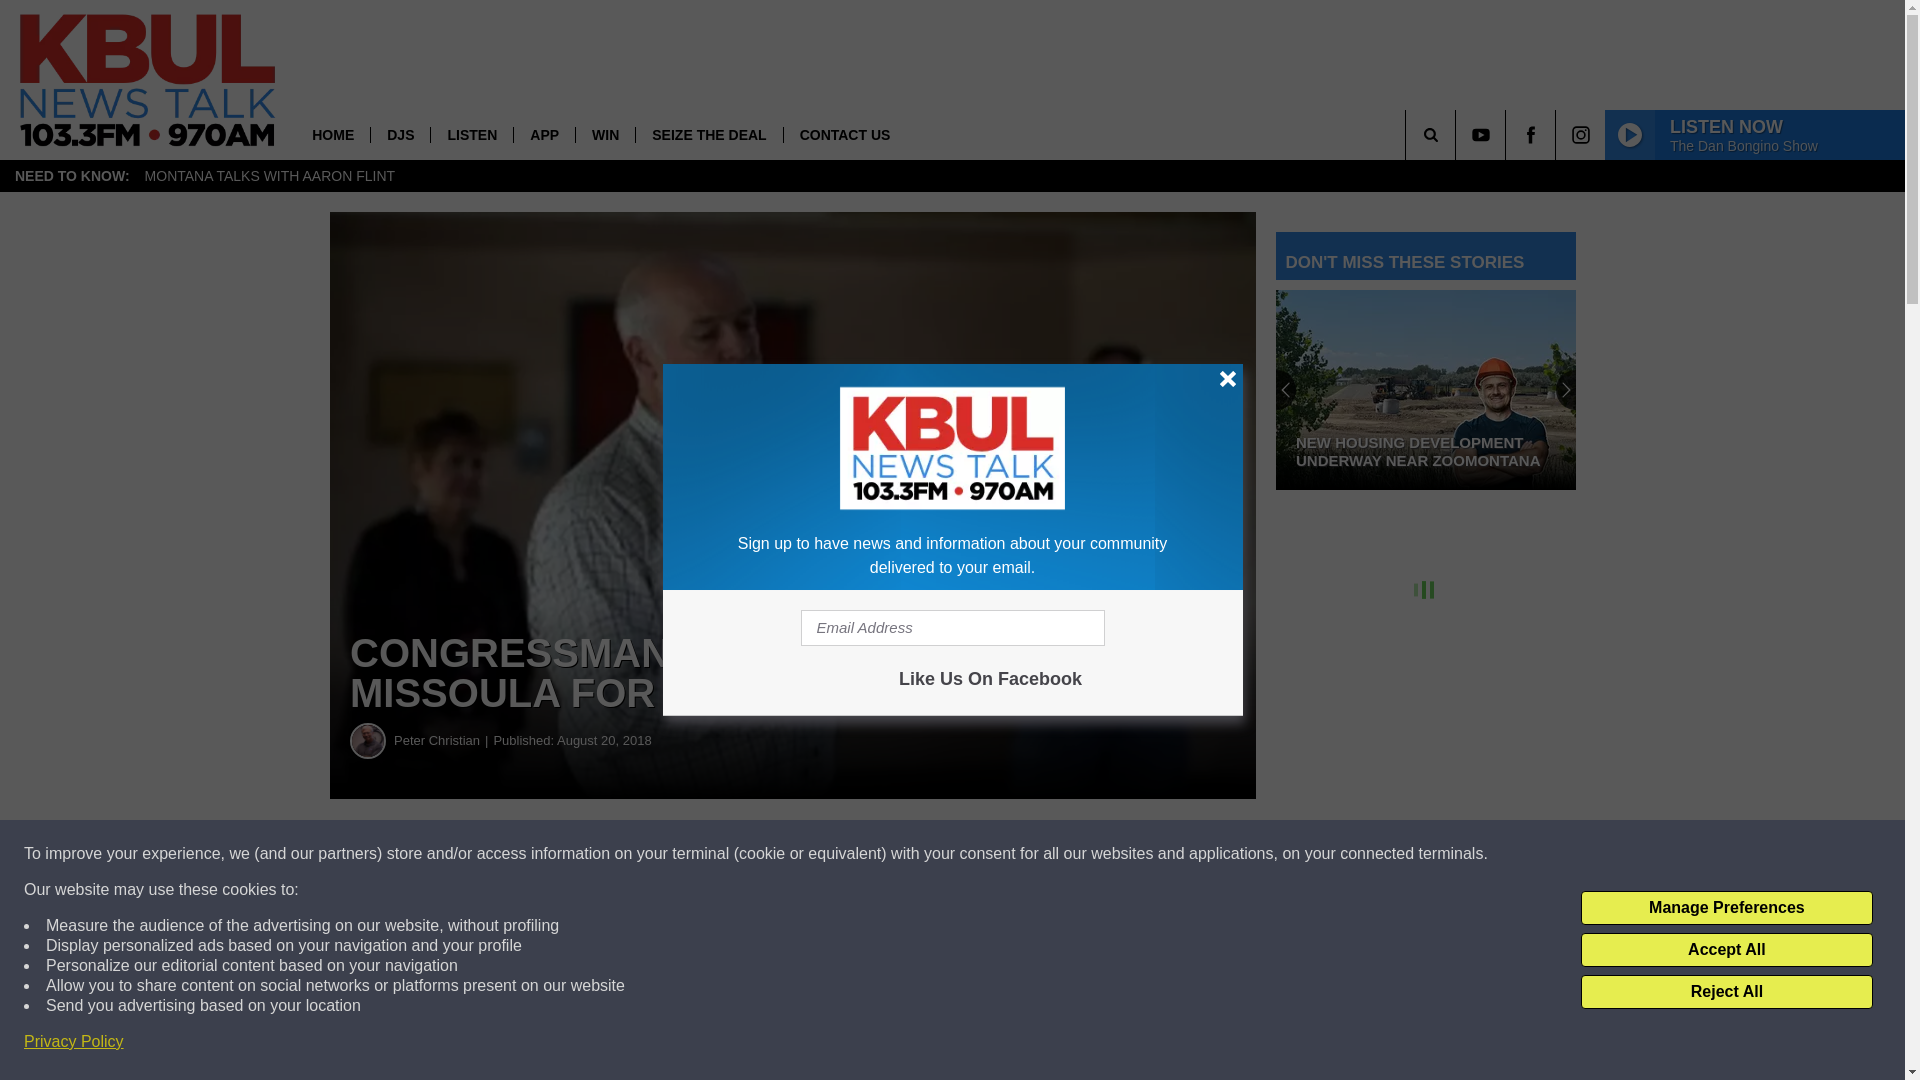 Image resolution: width=1920 pixels, height=1080 pixels. Describe the element at coordinates (604, 134) in the screenshot. I see `WIN` at that location.